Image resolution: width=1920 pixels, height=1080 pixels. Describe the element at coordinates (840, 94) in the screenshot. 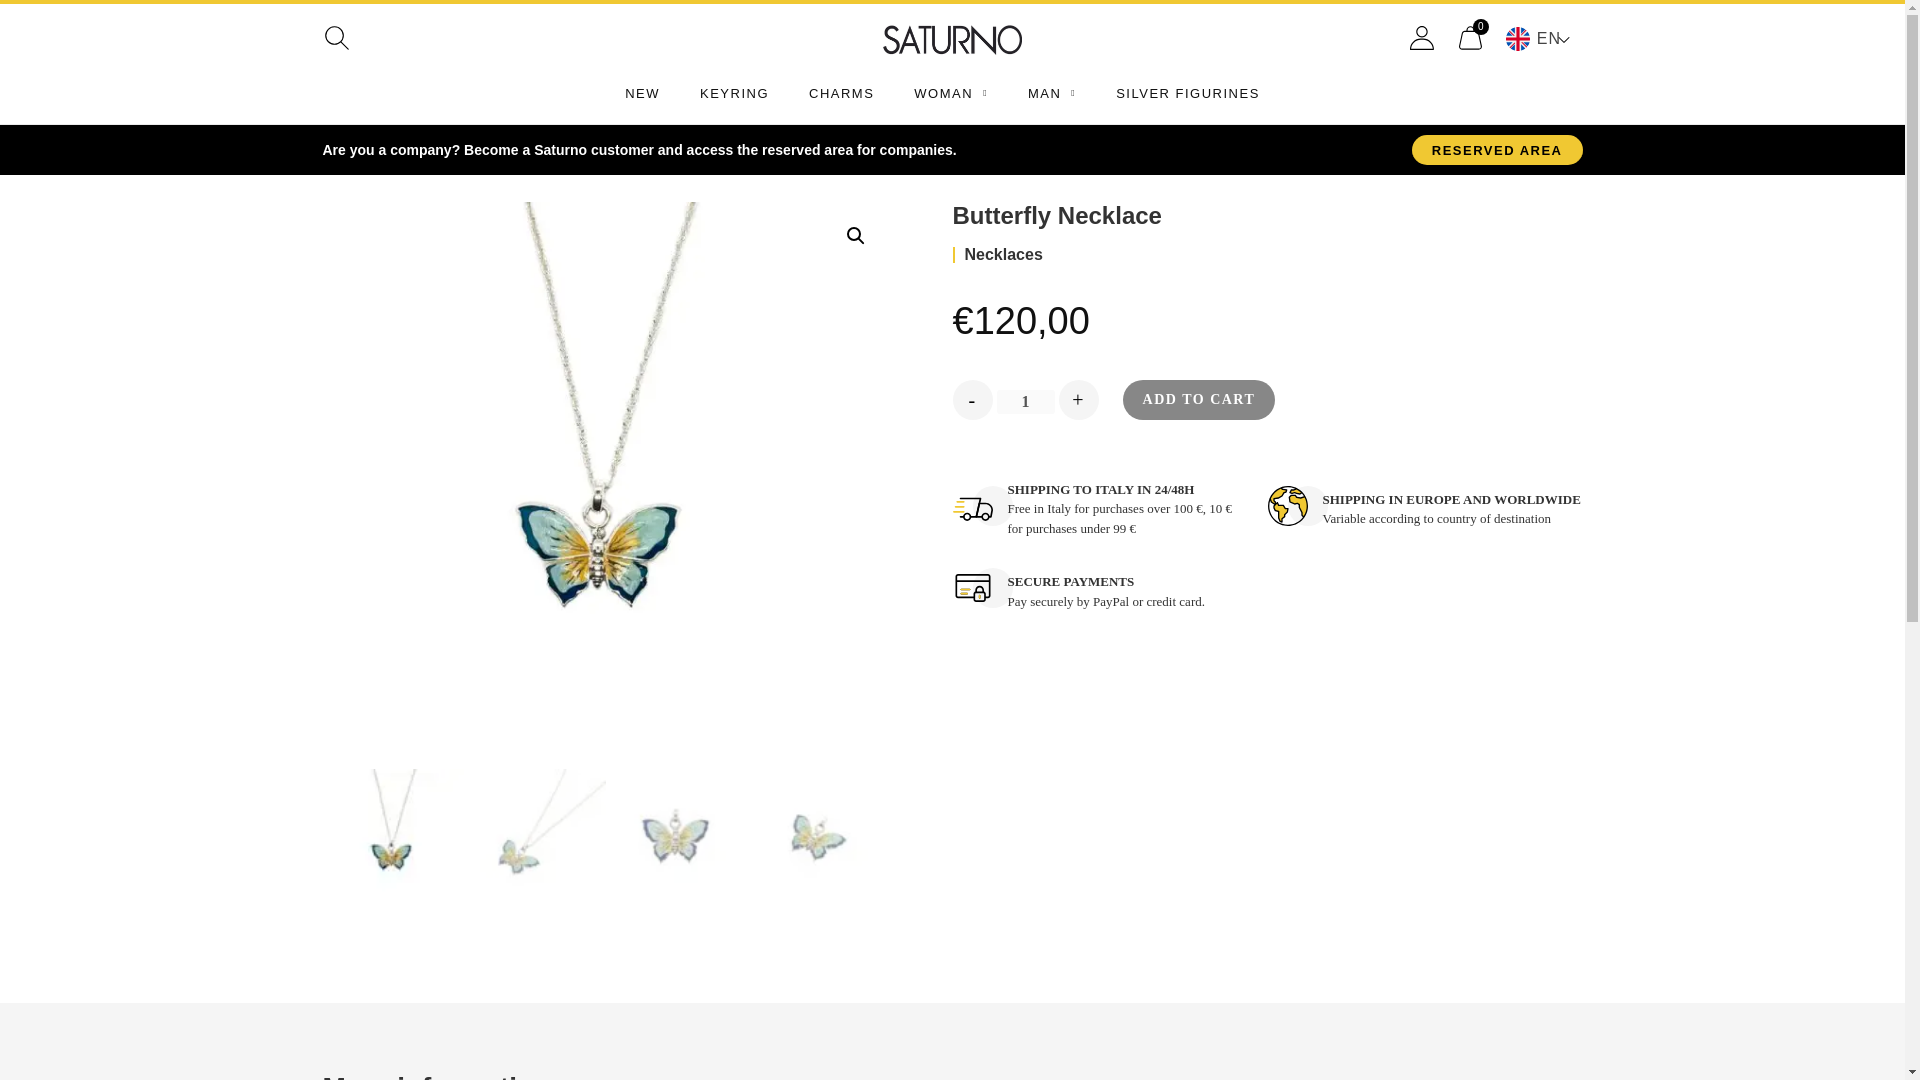

I see `CHARMS` at that location.